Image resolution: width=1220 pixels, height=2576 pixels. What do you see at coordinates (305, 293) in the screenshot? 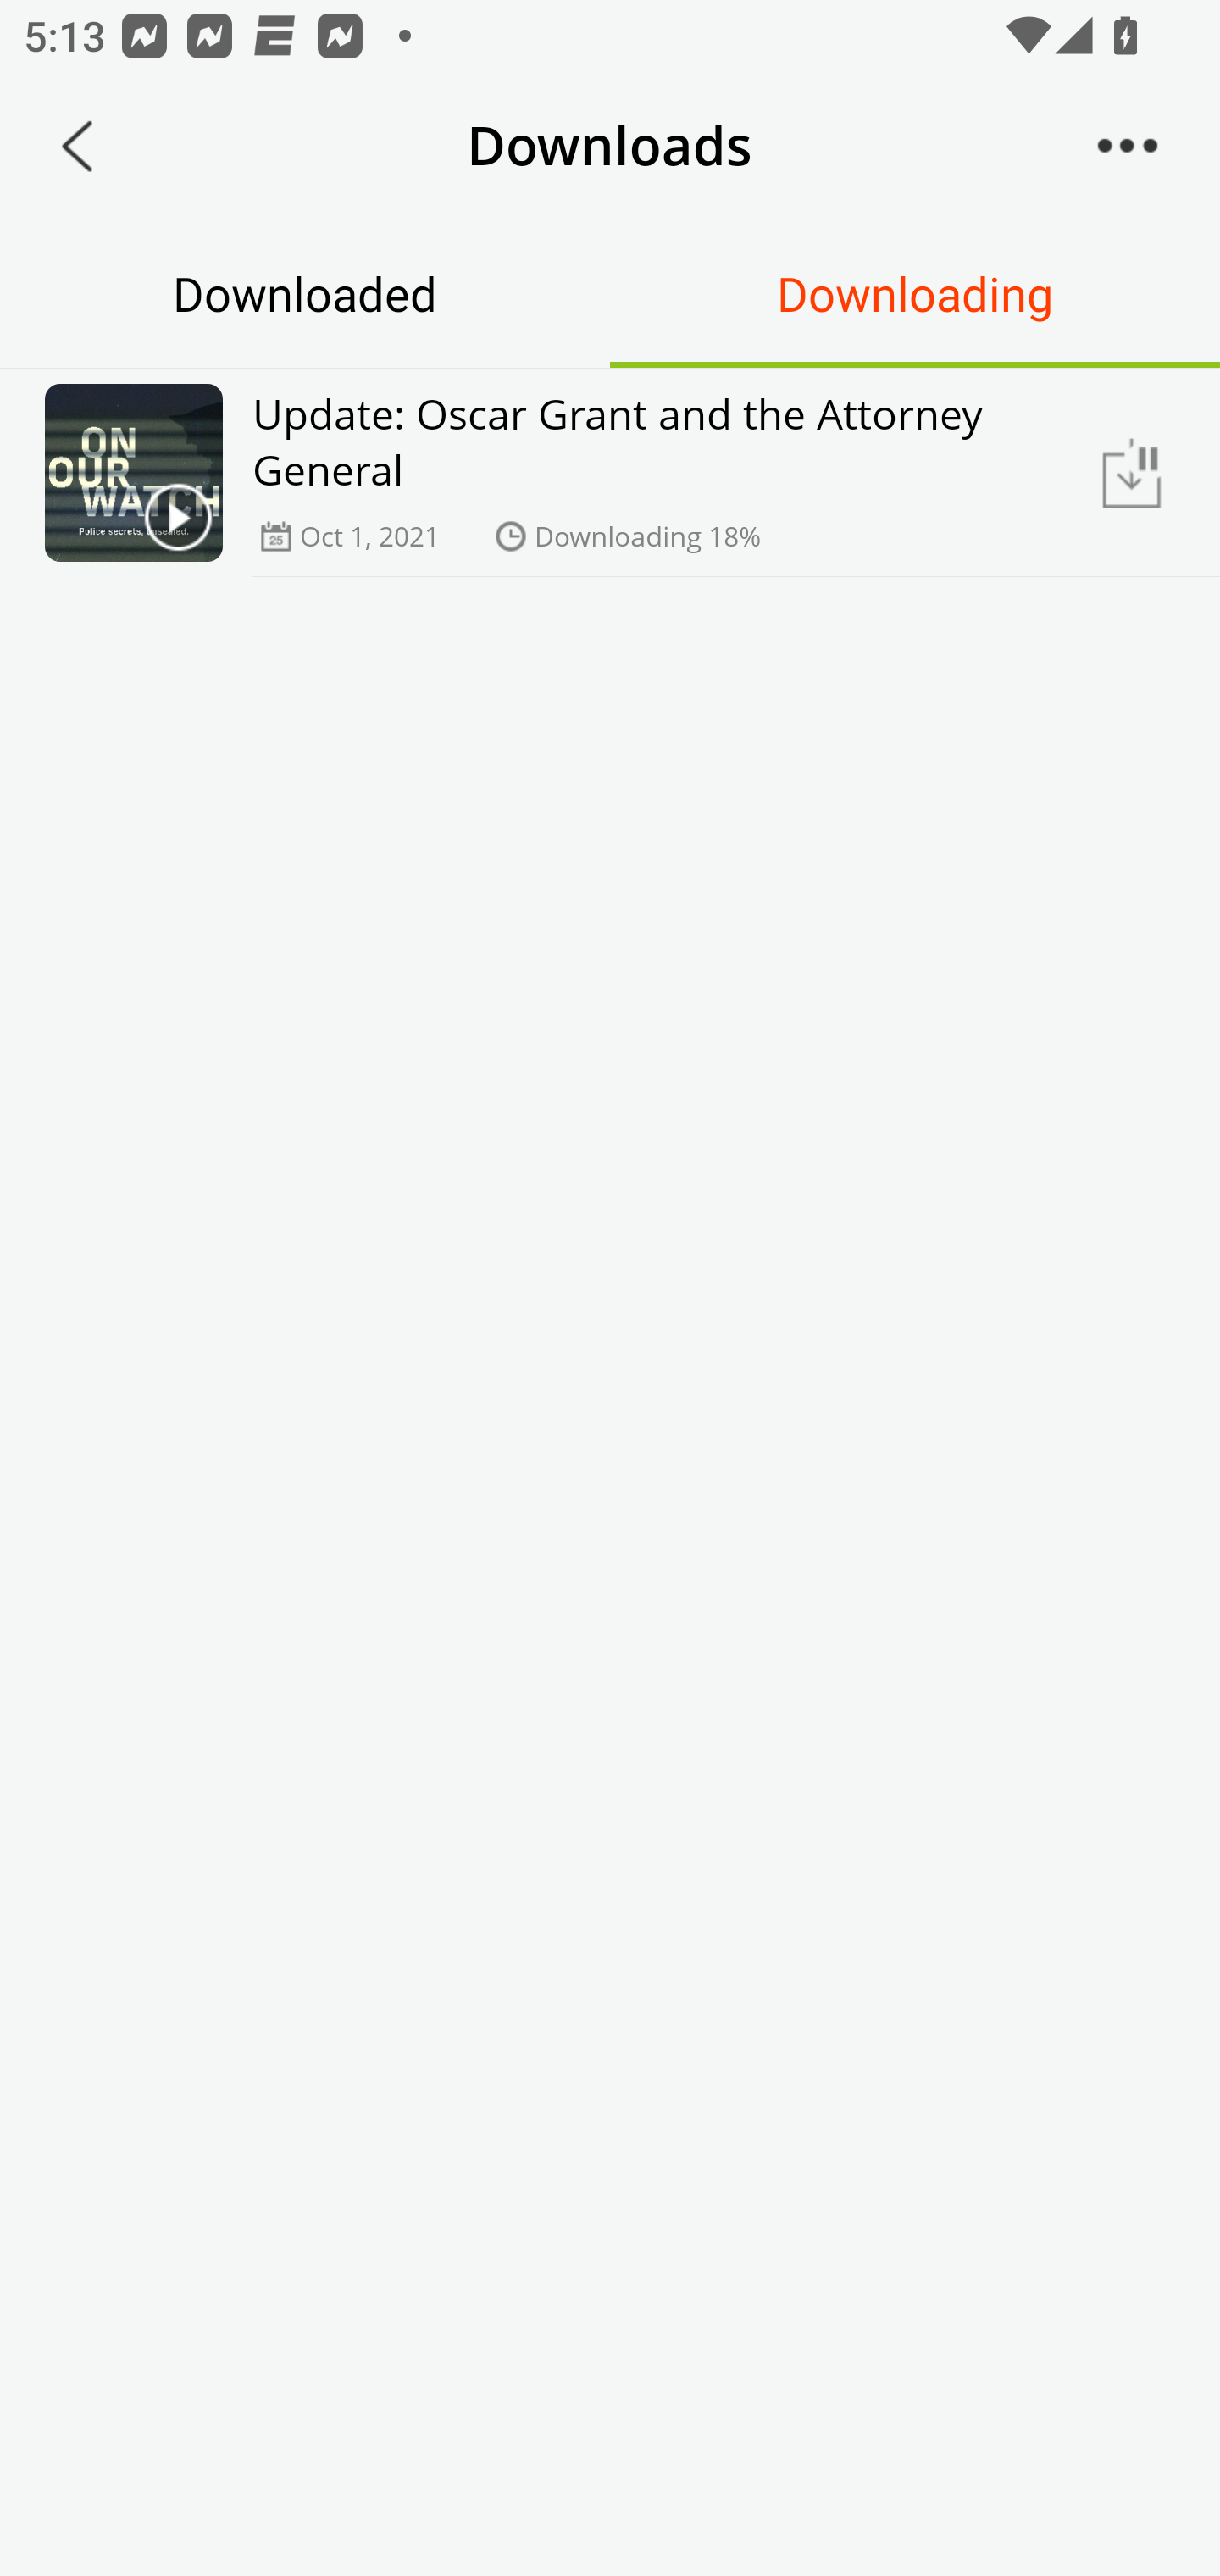
I see `Downloaded` at bounding box center [305, 293].